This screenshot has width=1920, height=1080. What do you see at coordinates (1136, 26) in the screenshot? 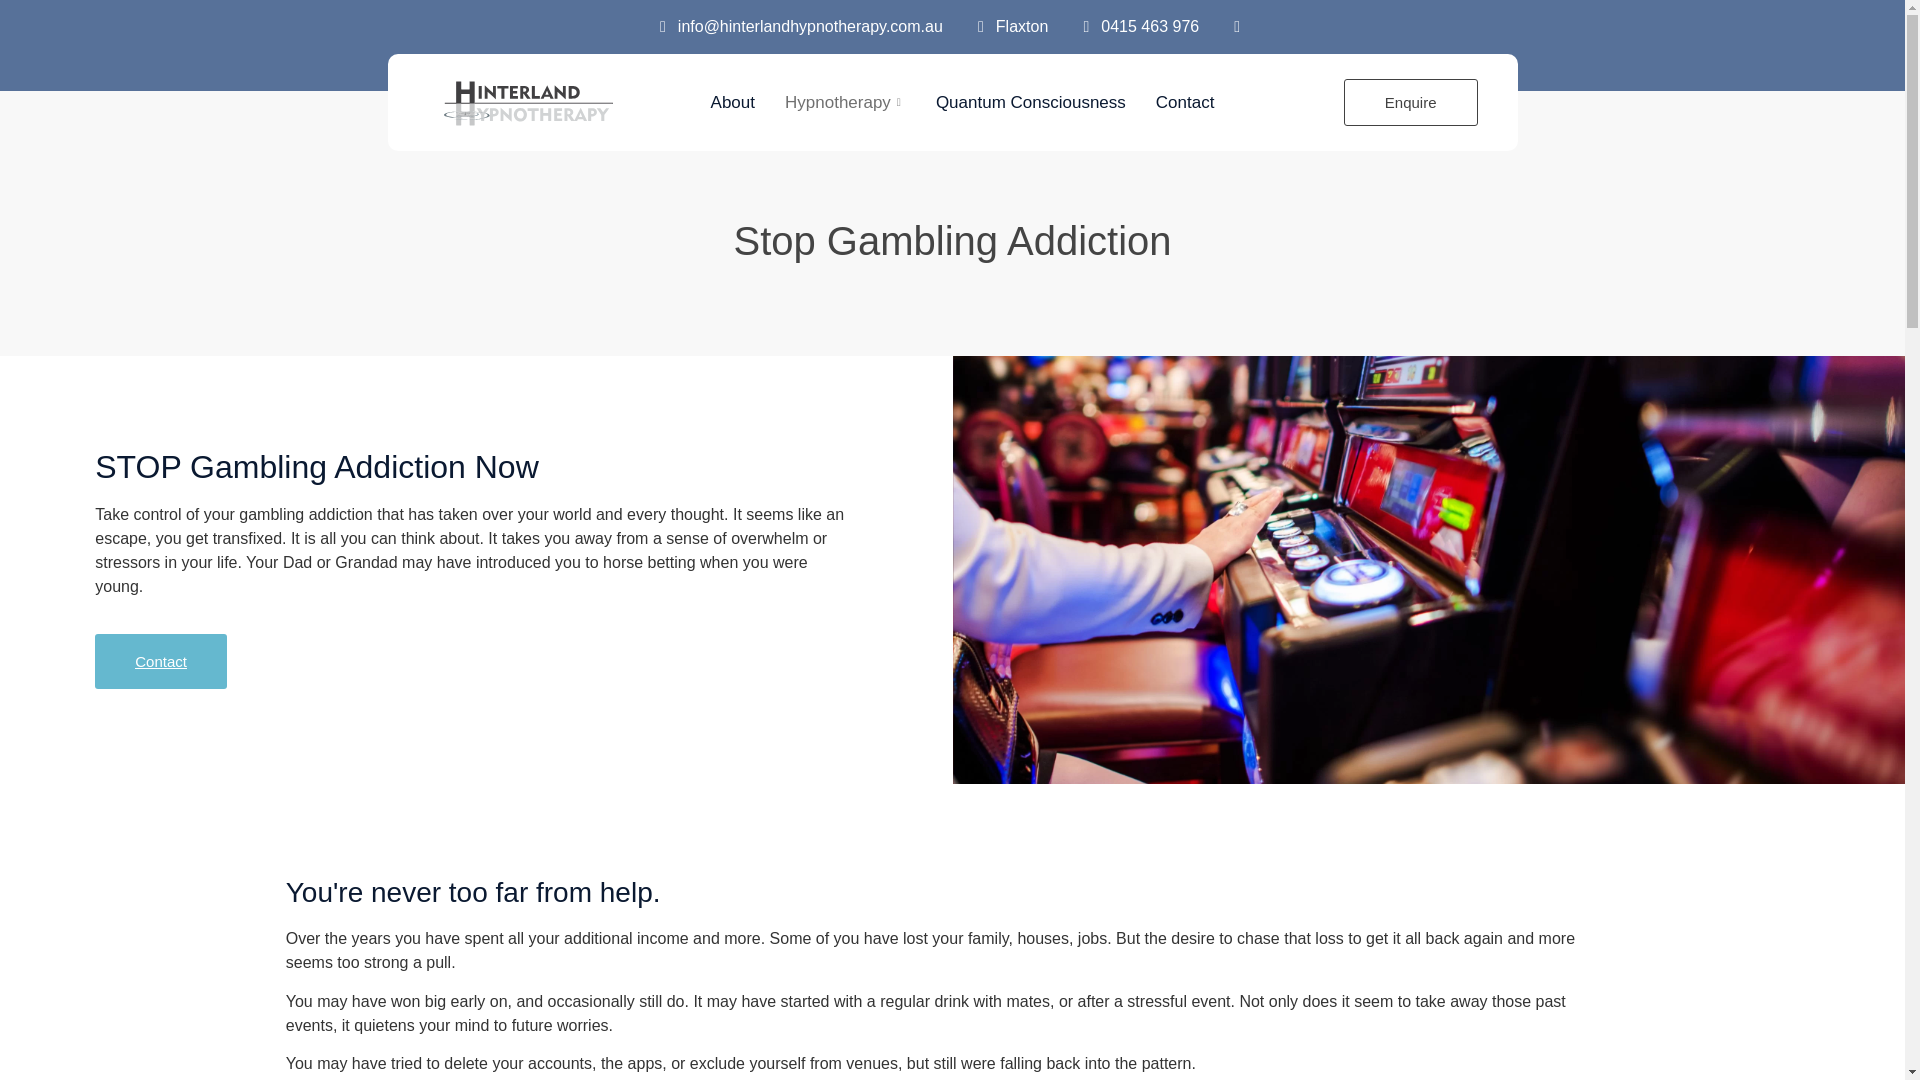
I see `0415 463 976` at bounding box center [1136, 26].